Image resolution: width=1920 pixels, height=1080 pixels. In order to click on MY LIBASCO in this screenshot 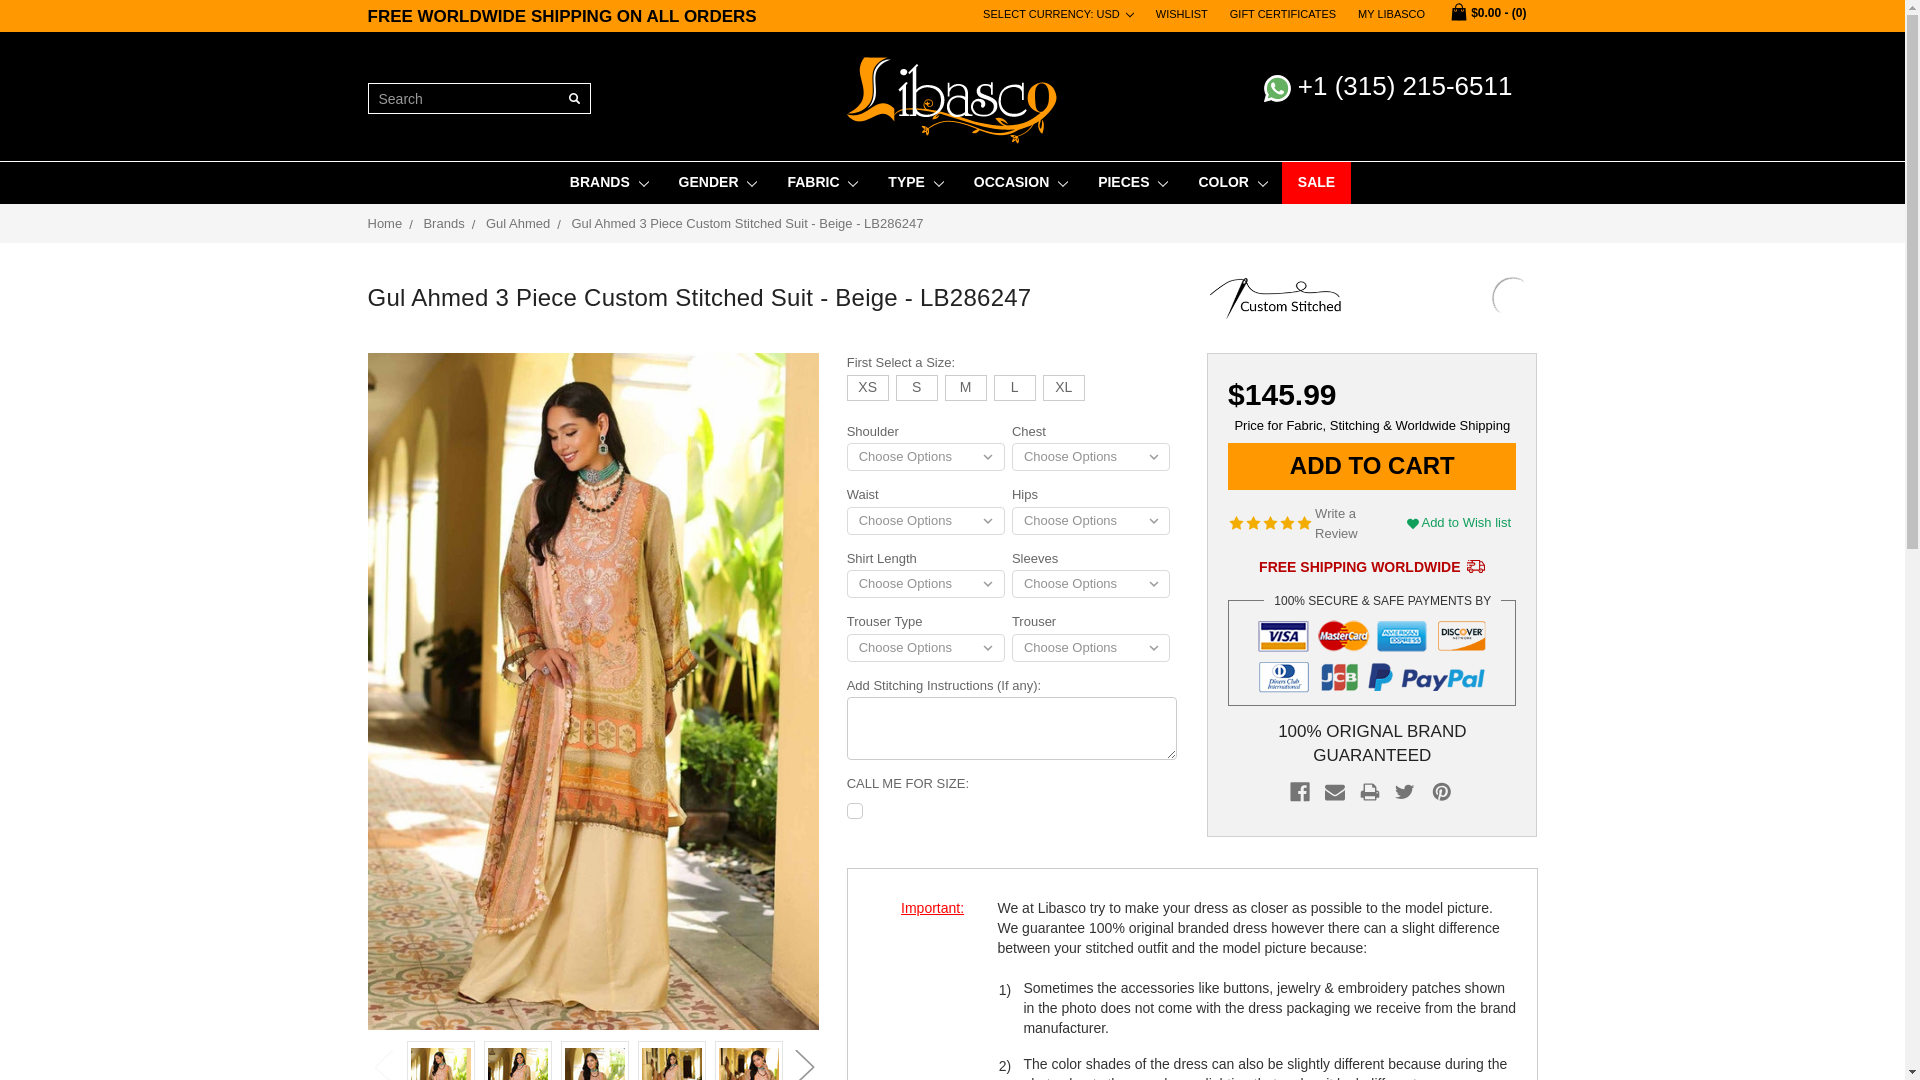, I will do `click(1392, 15)`.